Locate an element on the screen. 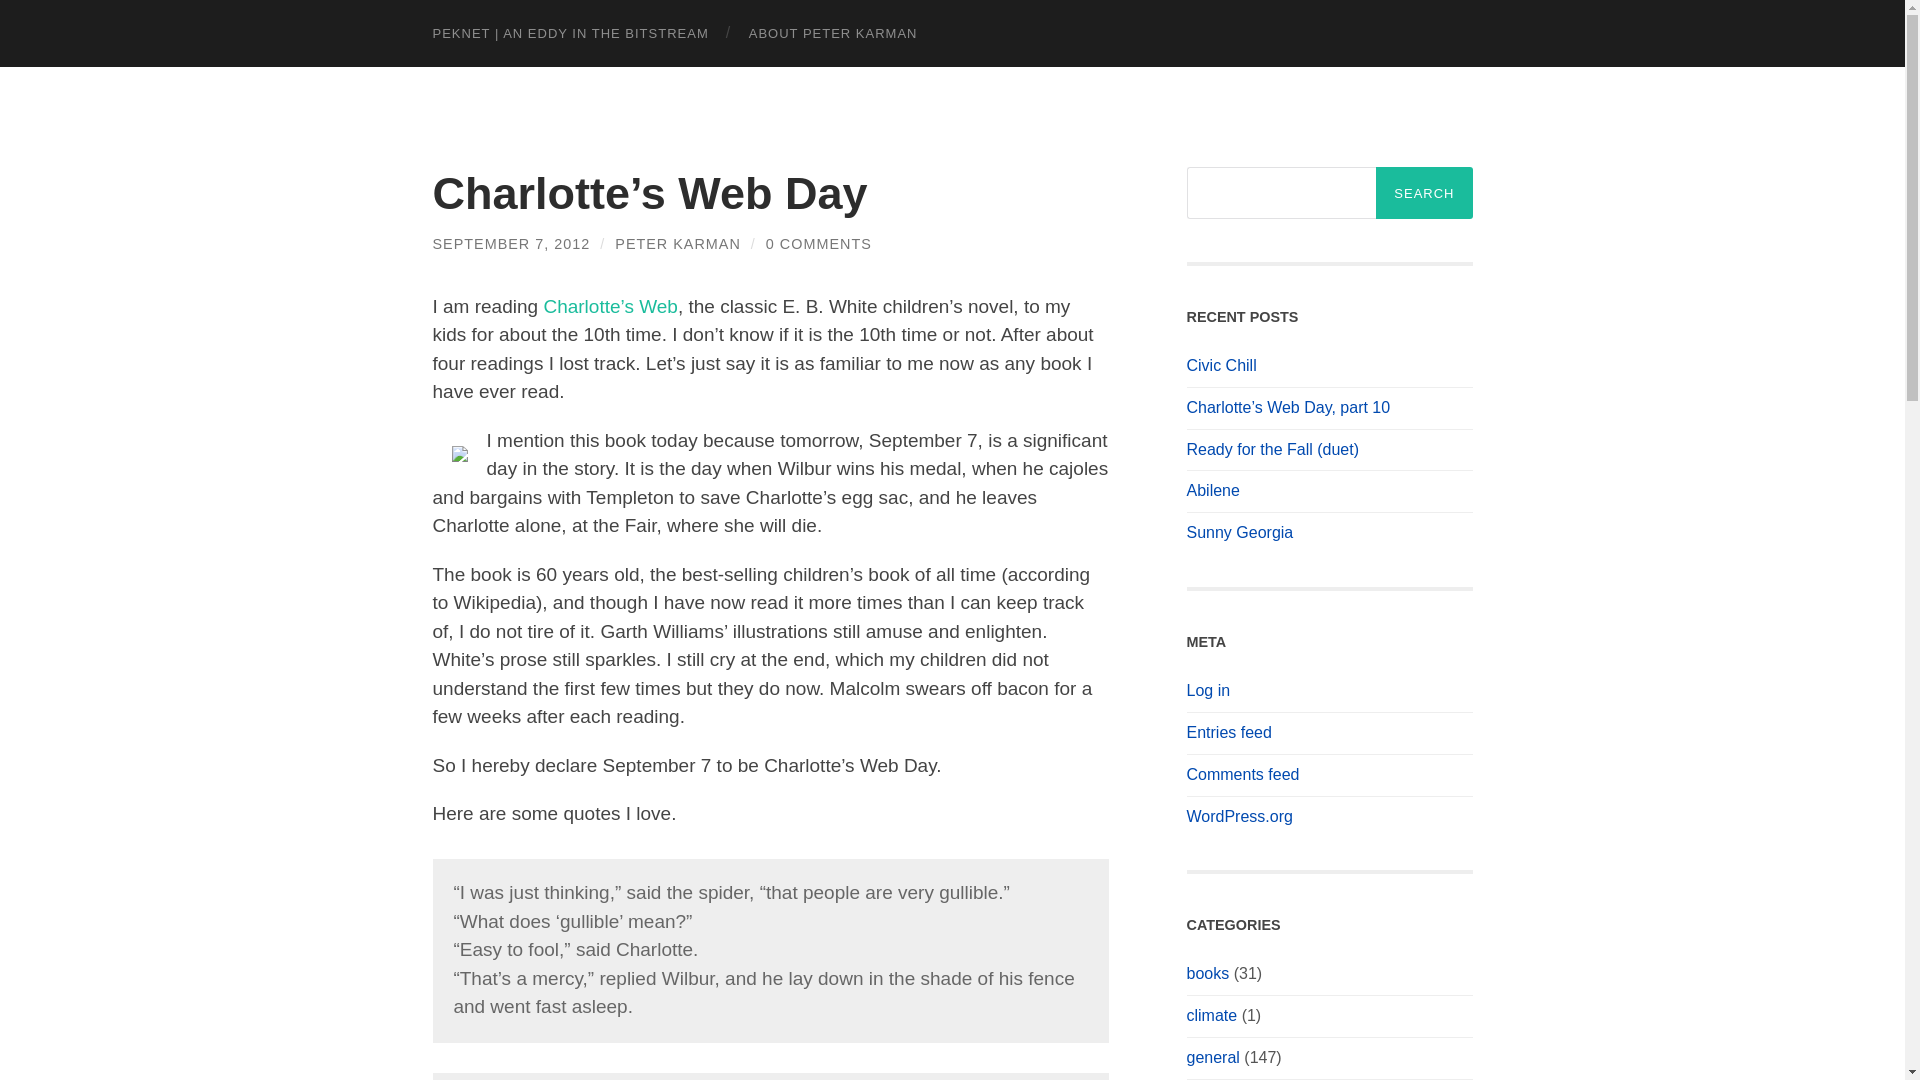  Search is located at coordinates (1424, 193).